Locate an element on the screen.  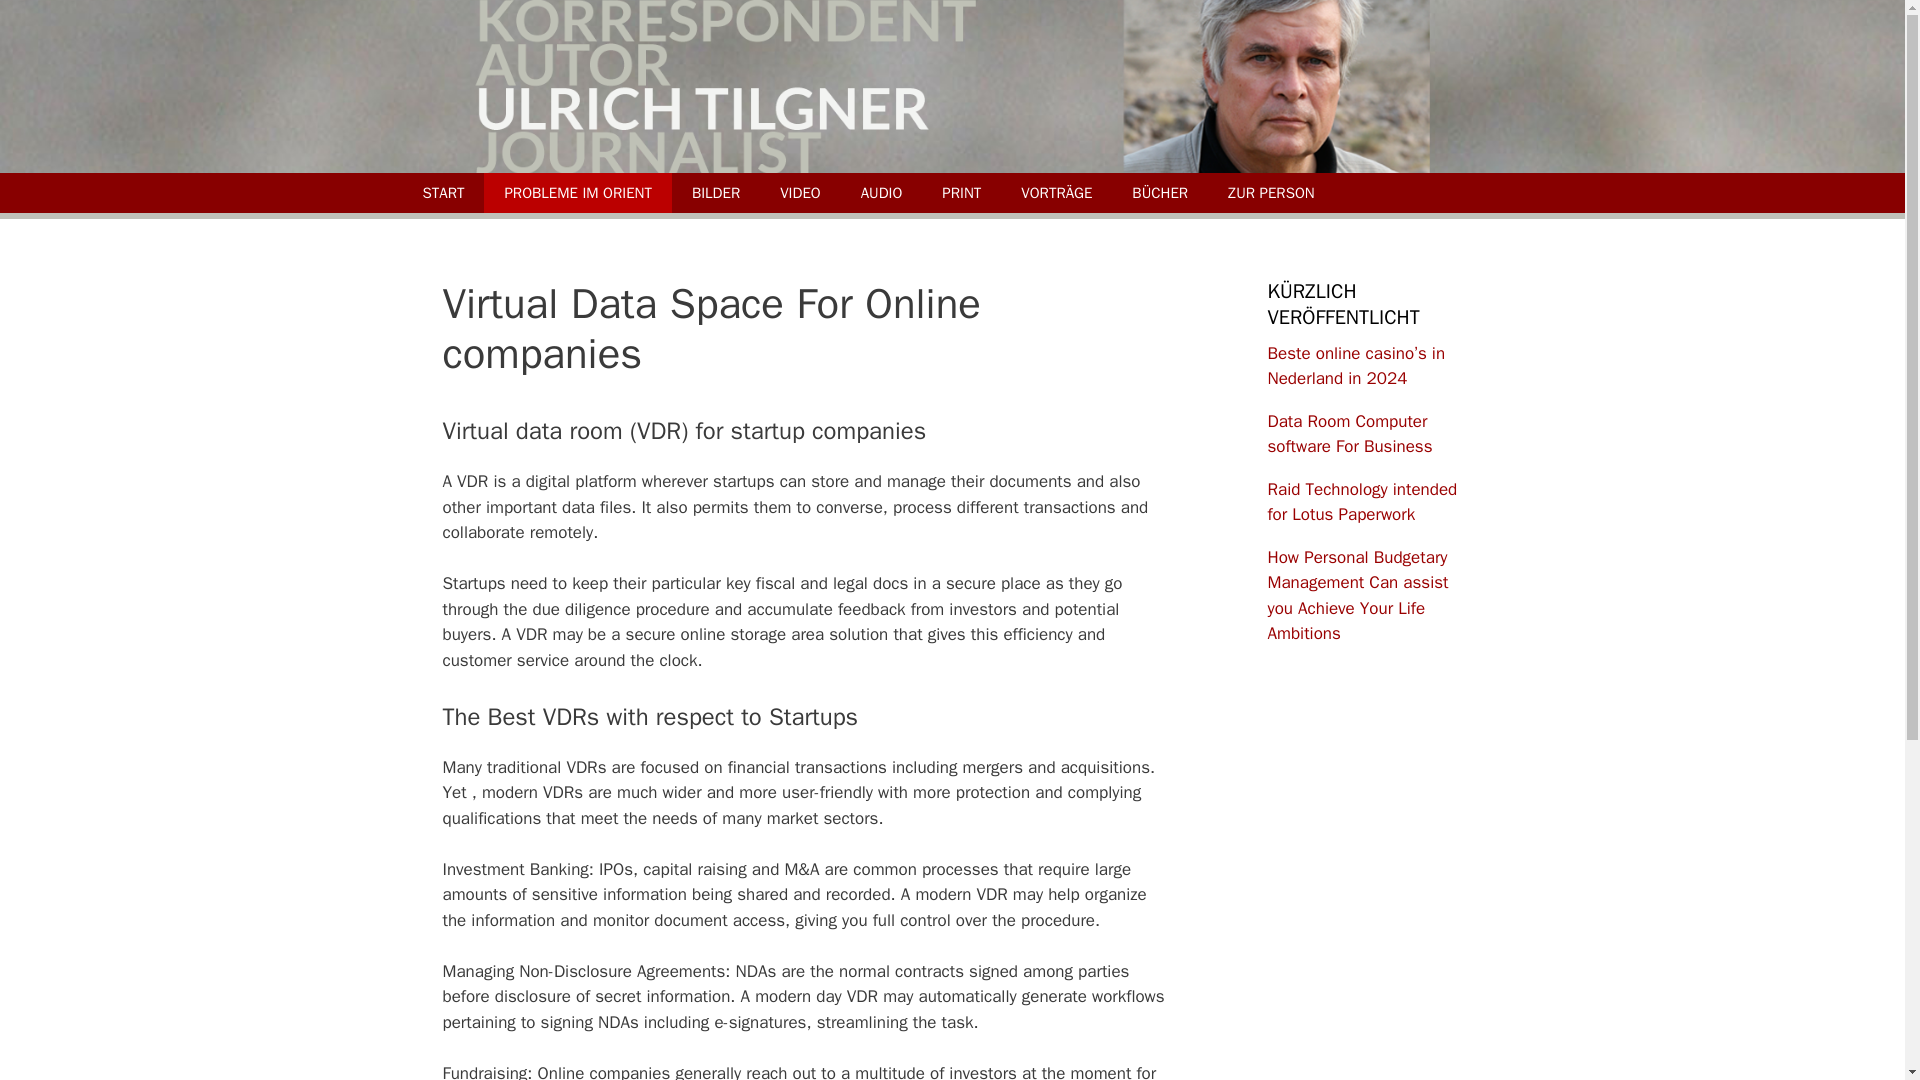
Raid Technology intended for Lotus Paperwork is located at coordinates (1362, 501).